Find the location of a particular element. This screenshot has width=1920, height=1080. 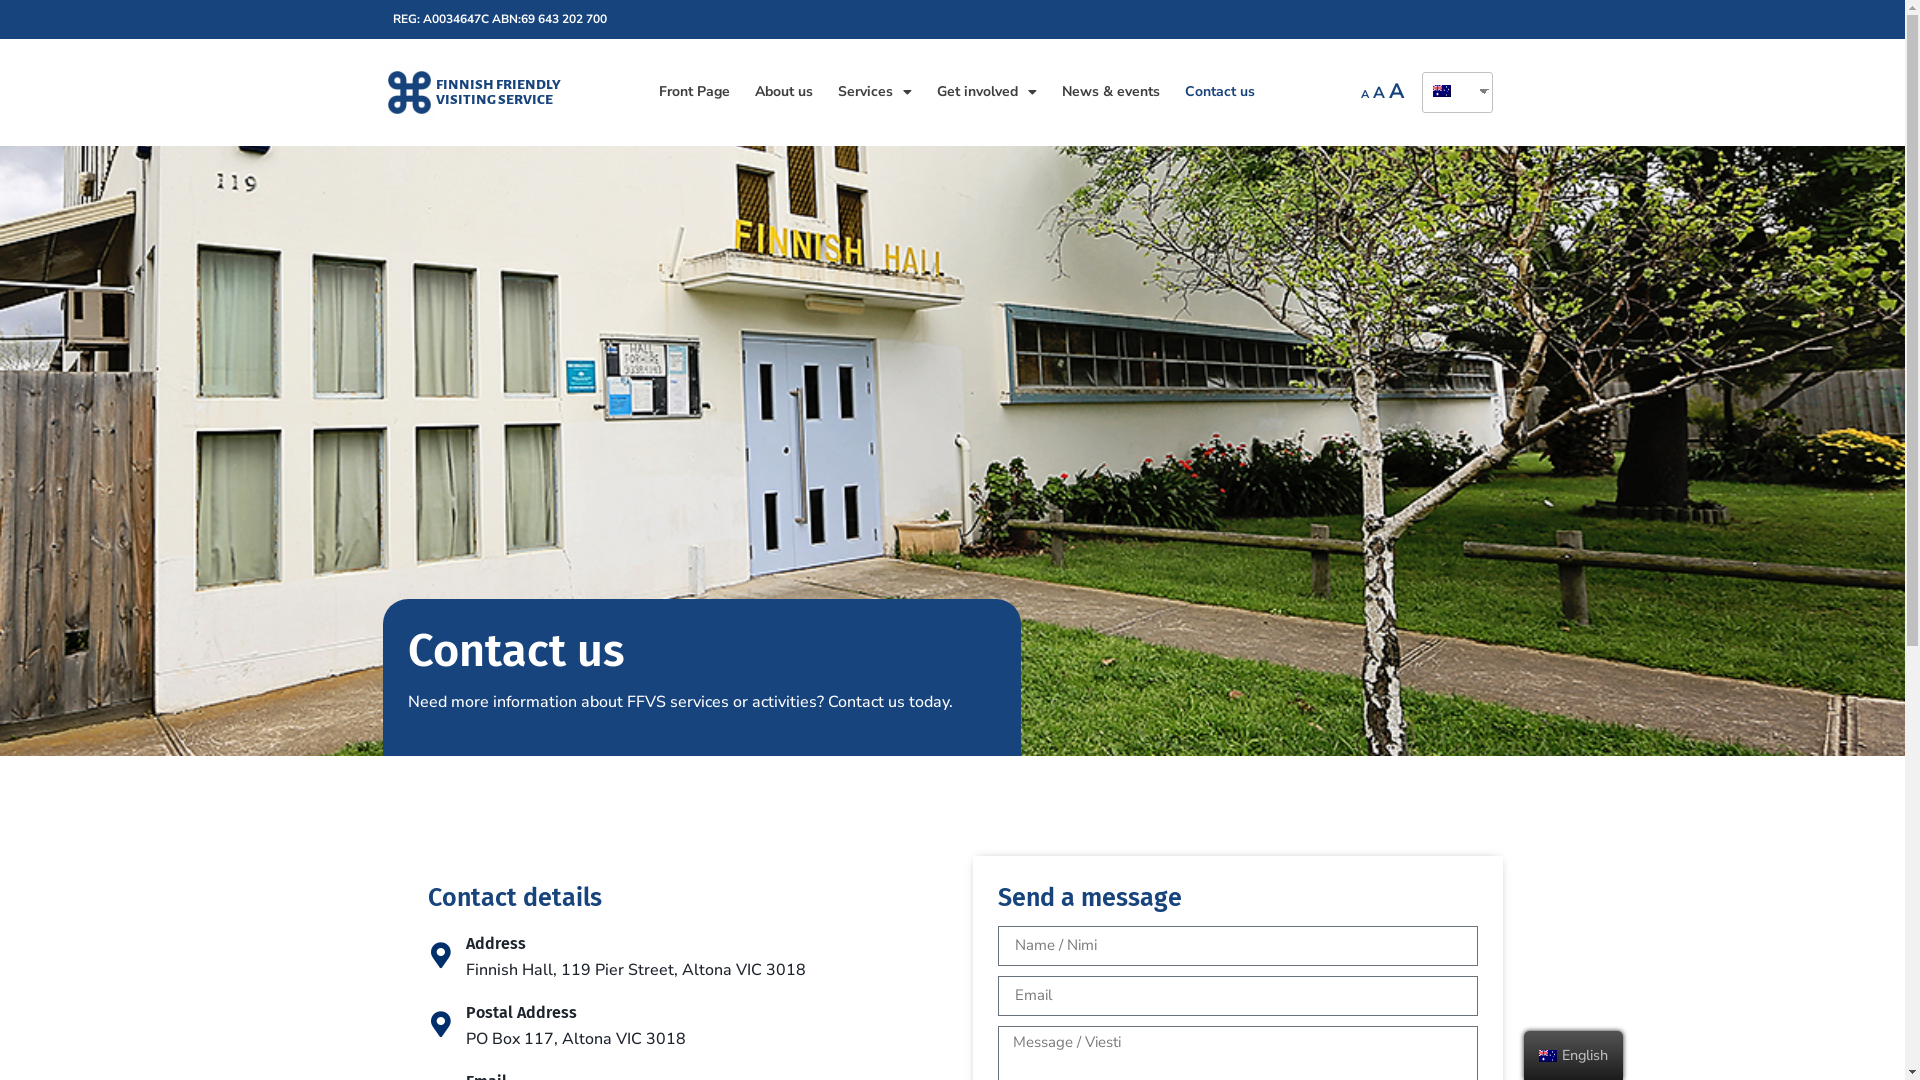

A is located at coordinates (1379, 93).